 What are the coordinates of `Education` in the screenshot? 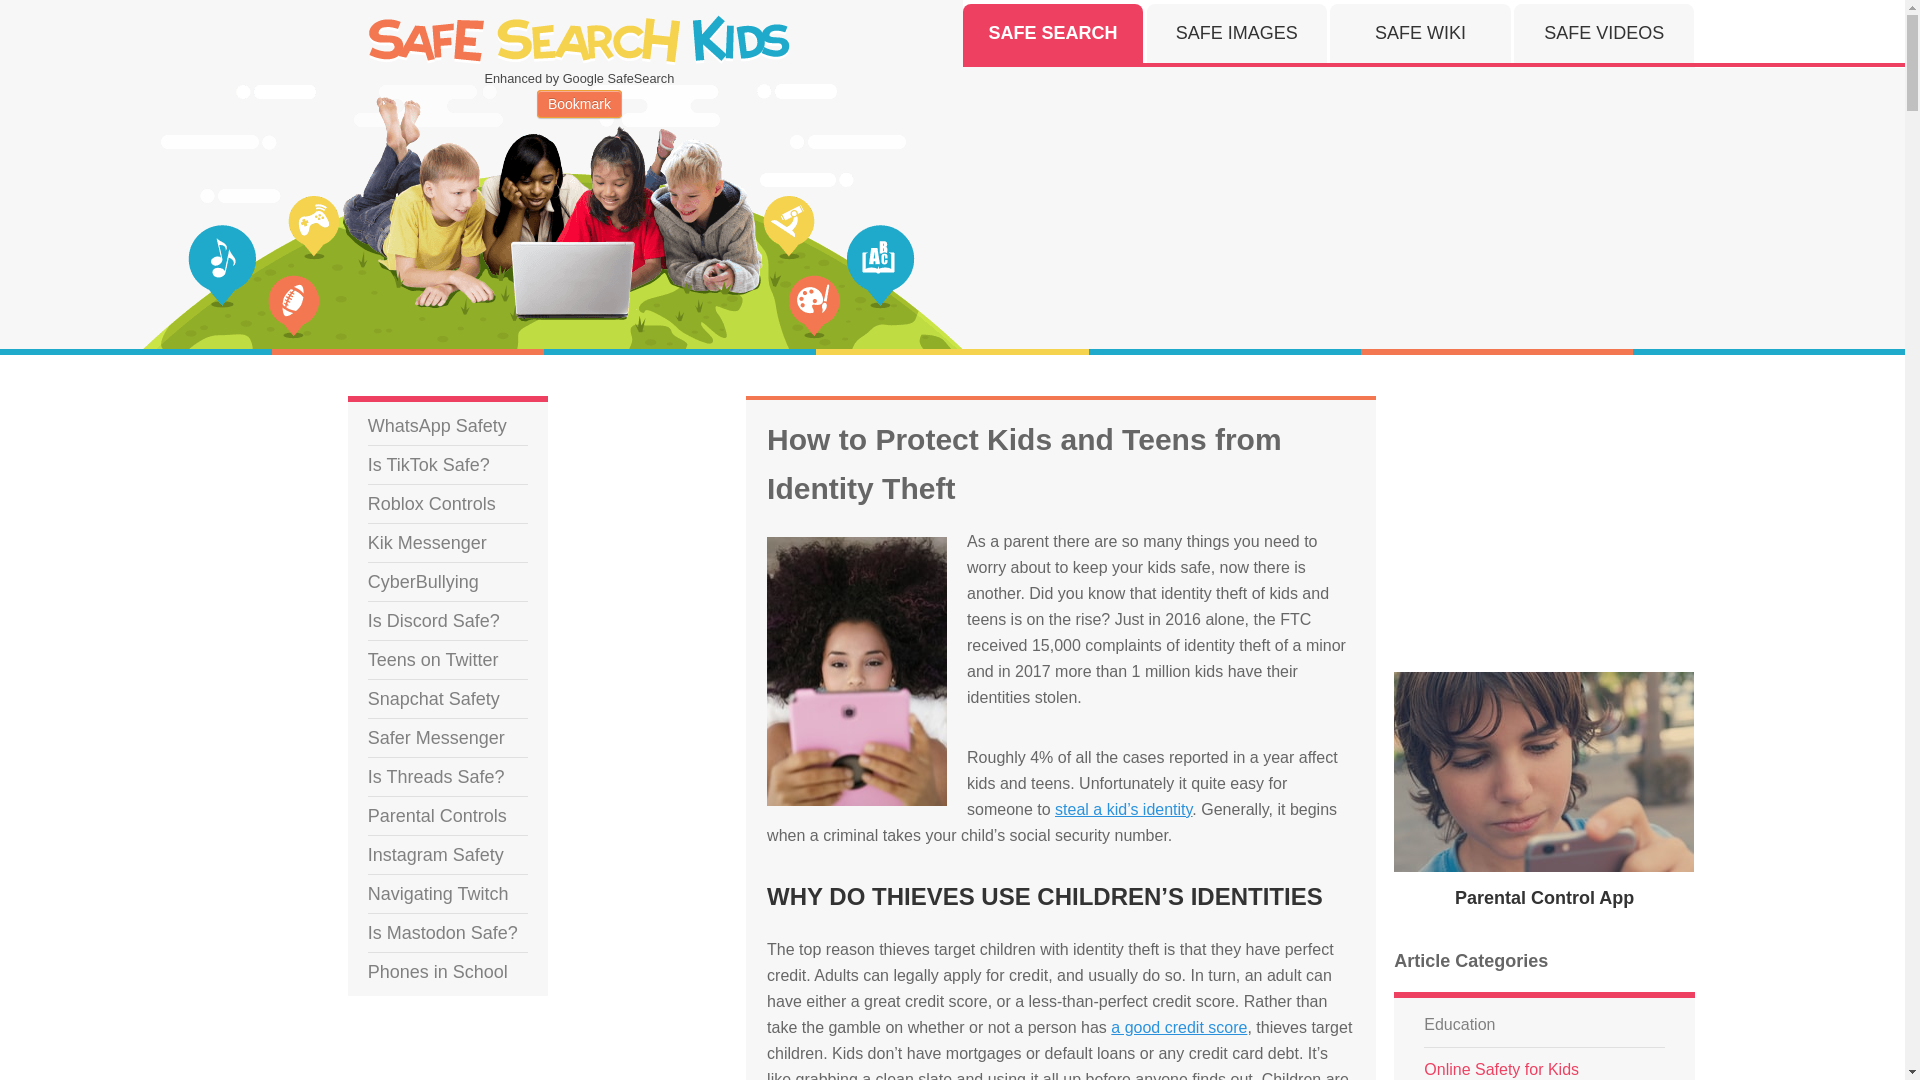 It's located at (1460, 1024).